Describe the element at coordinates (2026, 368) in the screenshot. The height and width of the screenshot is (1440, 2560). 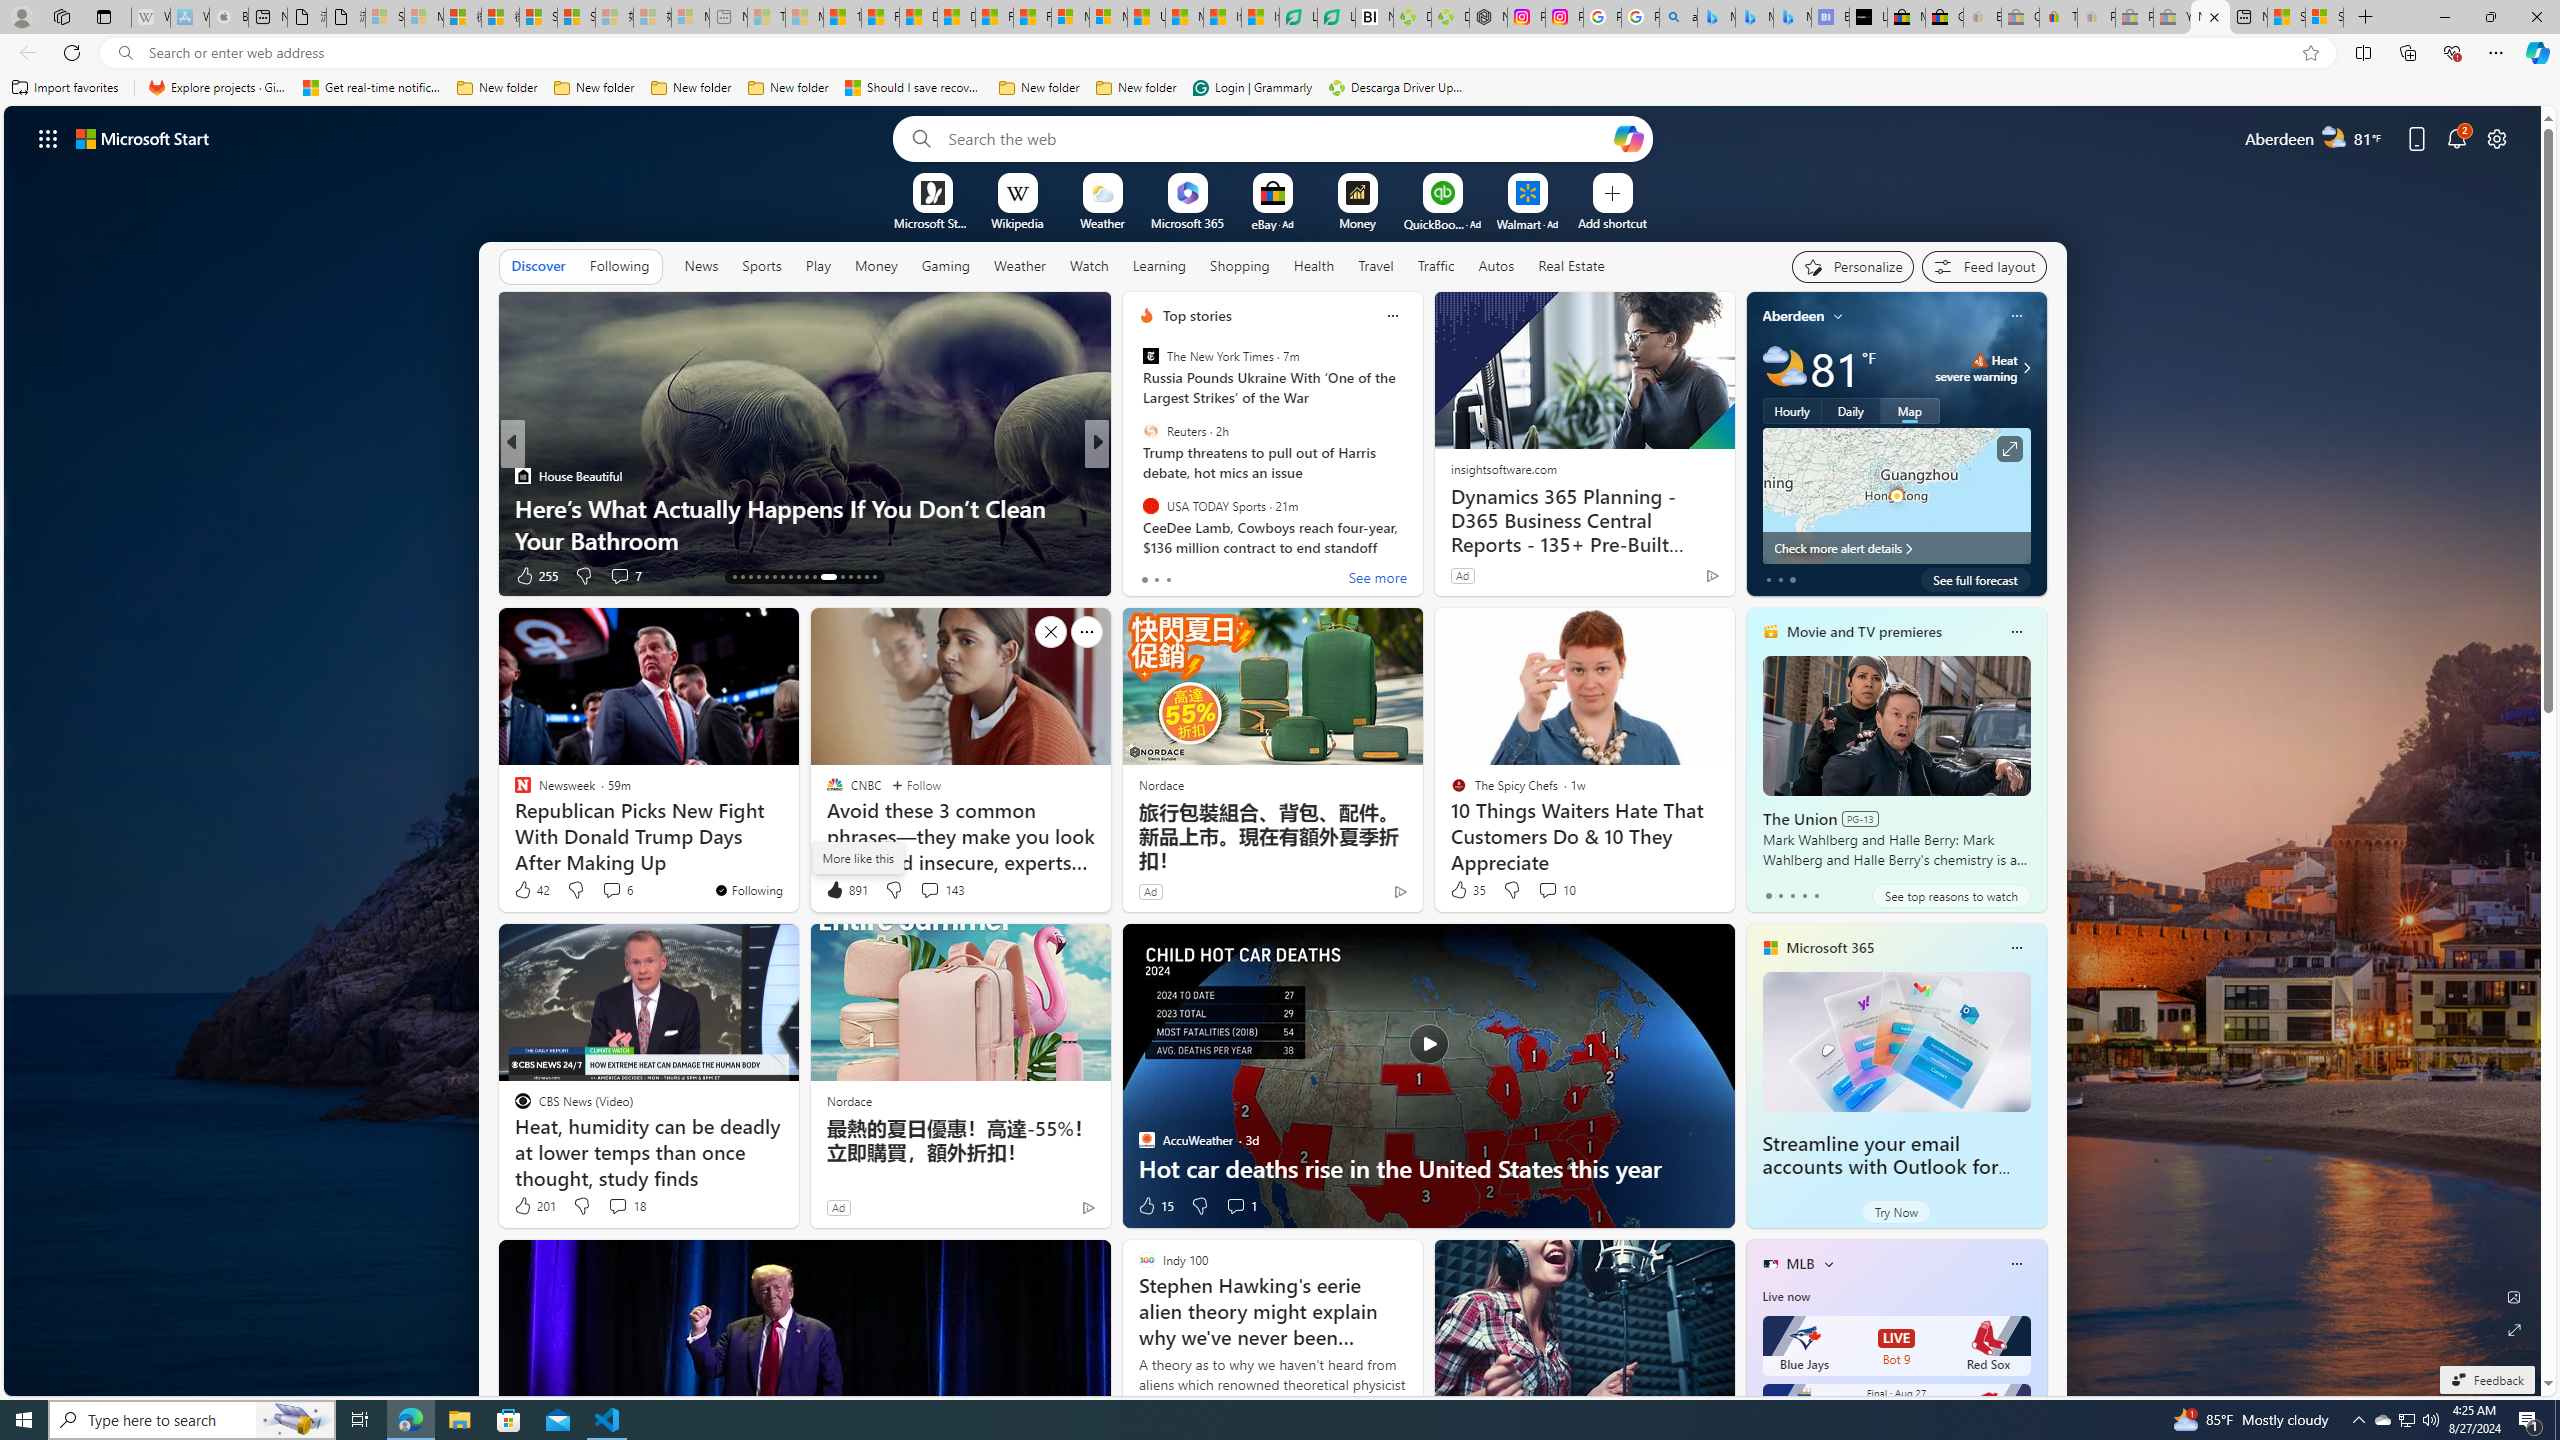
I see `Class: weather-arrow-glyph` at that location.